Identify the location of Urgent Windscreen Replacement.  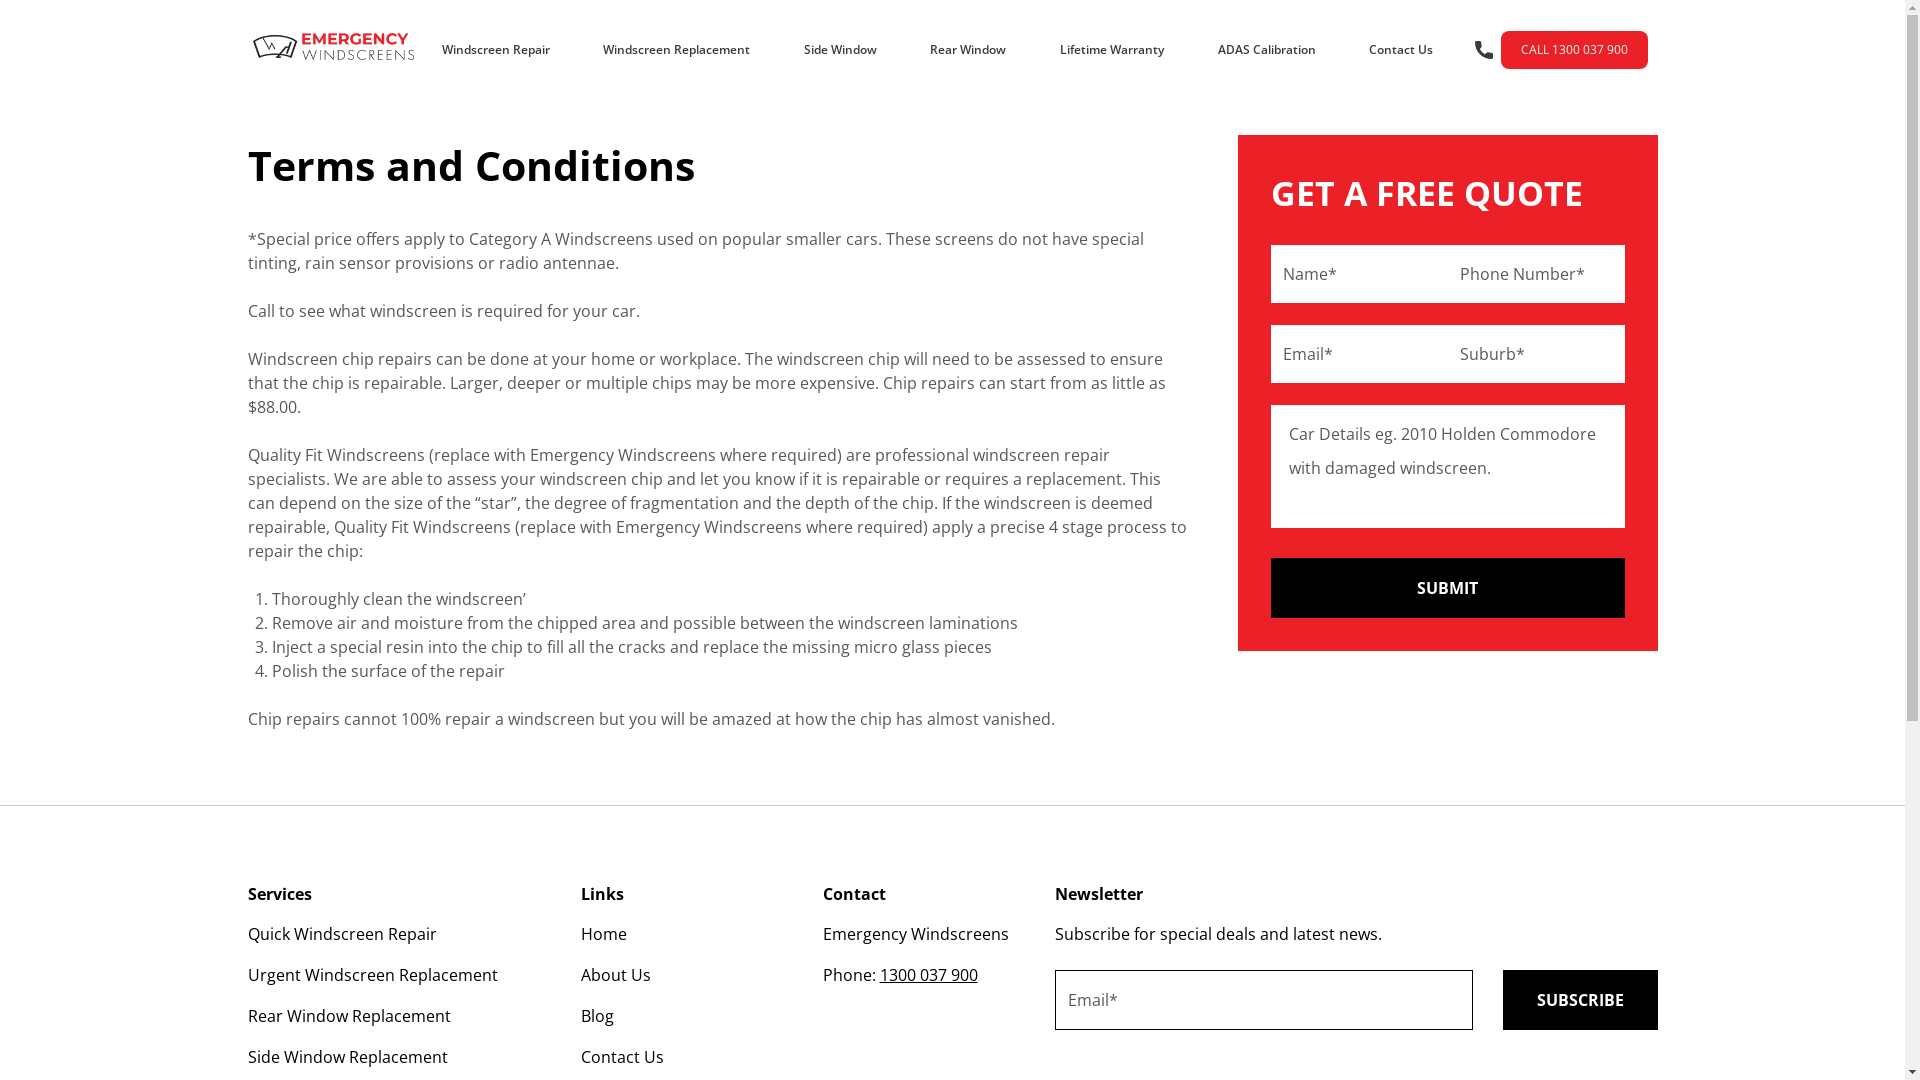
(373, 976).